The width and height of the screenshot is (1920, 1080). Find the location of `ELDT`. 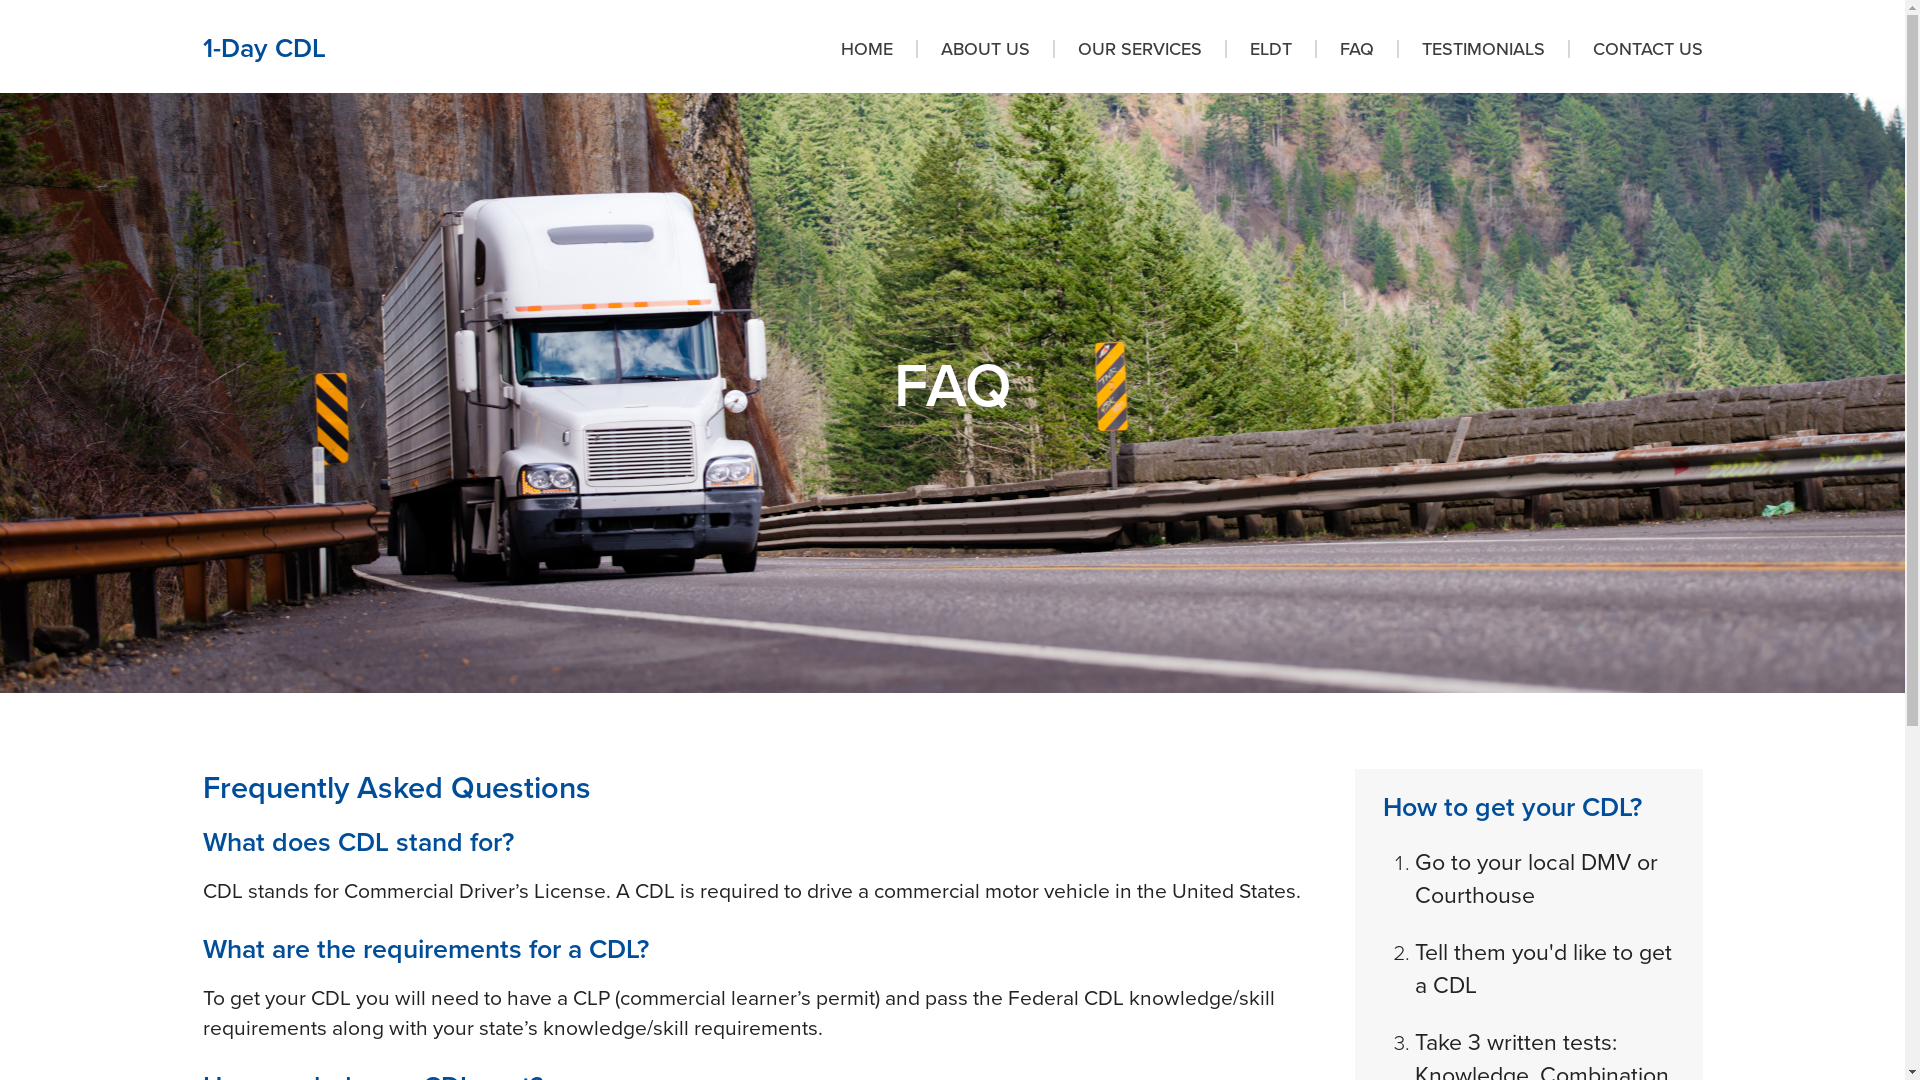

ELDT is located at coordinates (1270, 49).